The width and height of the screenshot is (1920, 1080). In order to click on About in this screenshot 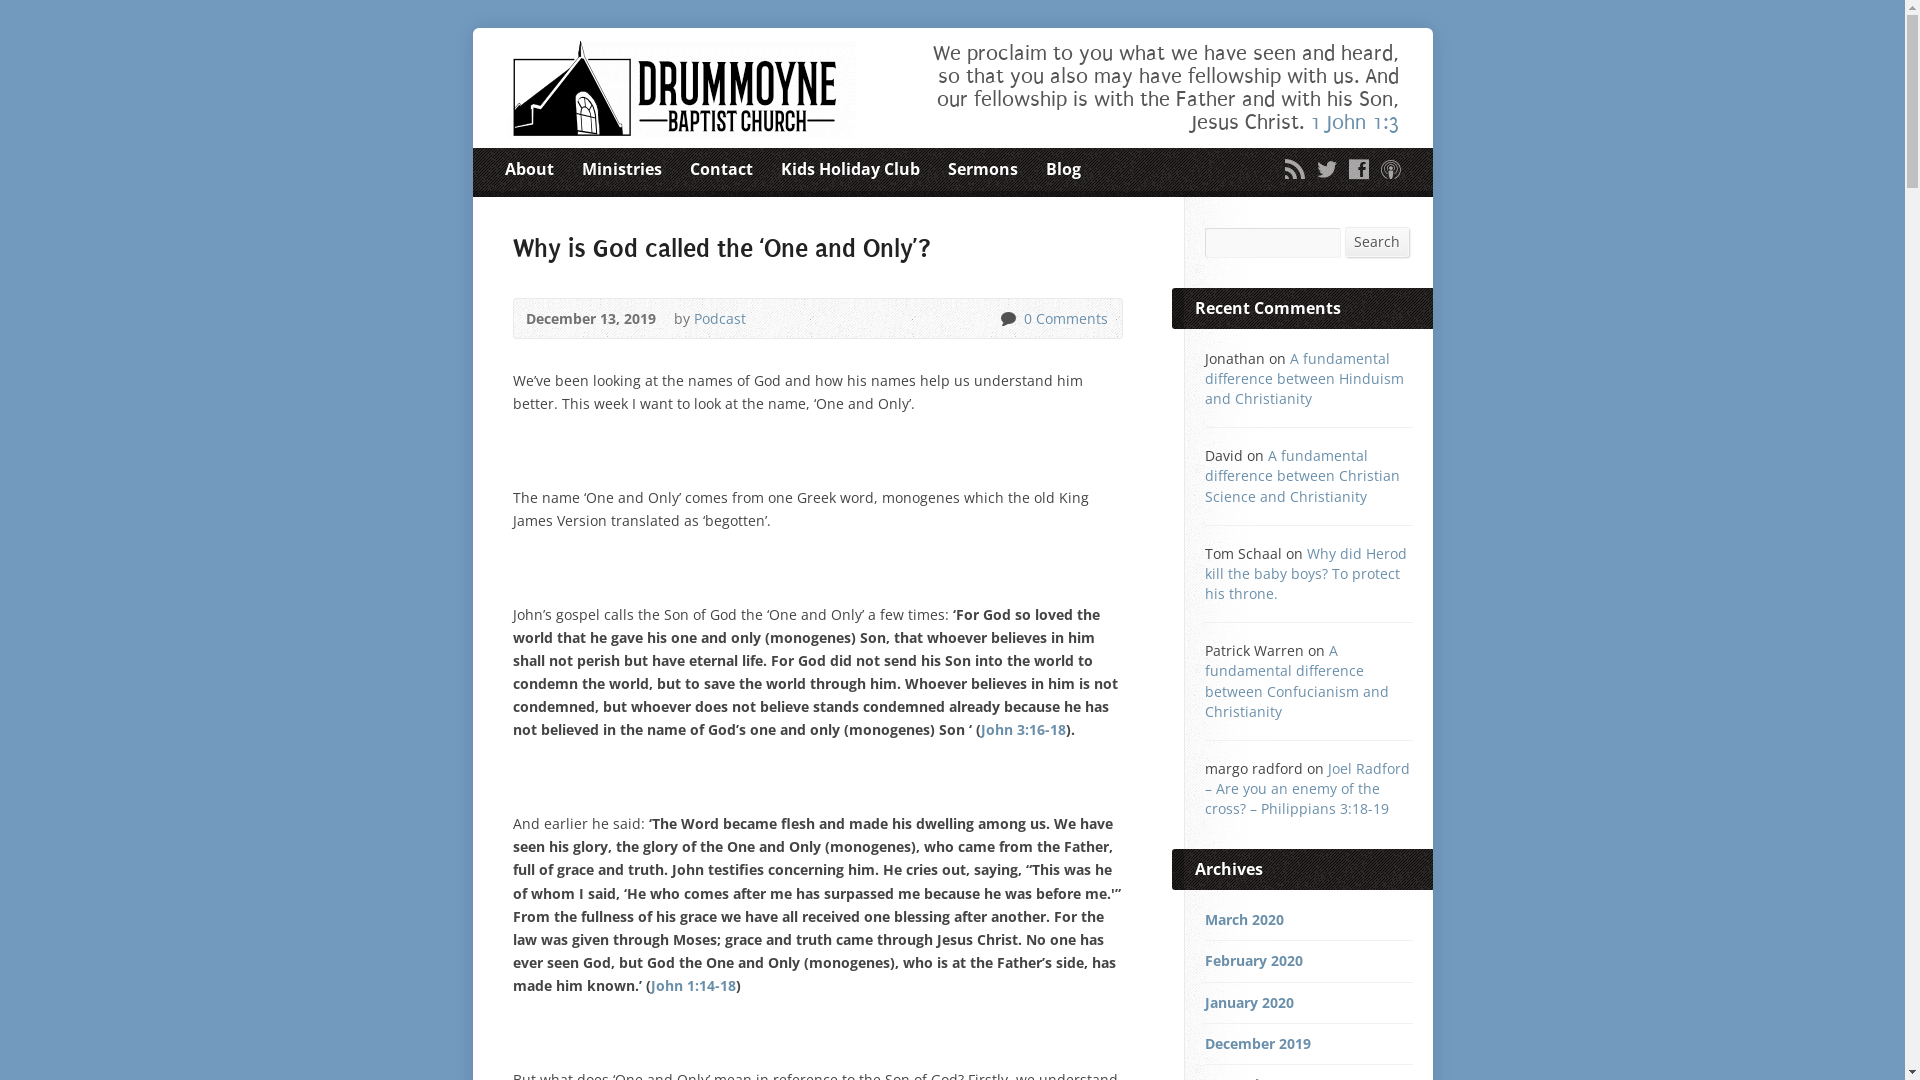, I will do `click(528, 170)`.